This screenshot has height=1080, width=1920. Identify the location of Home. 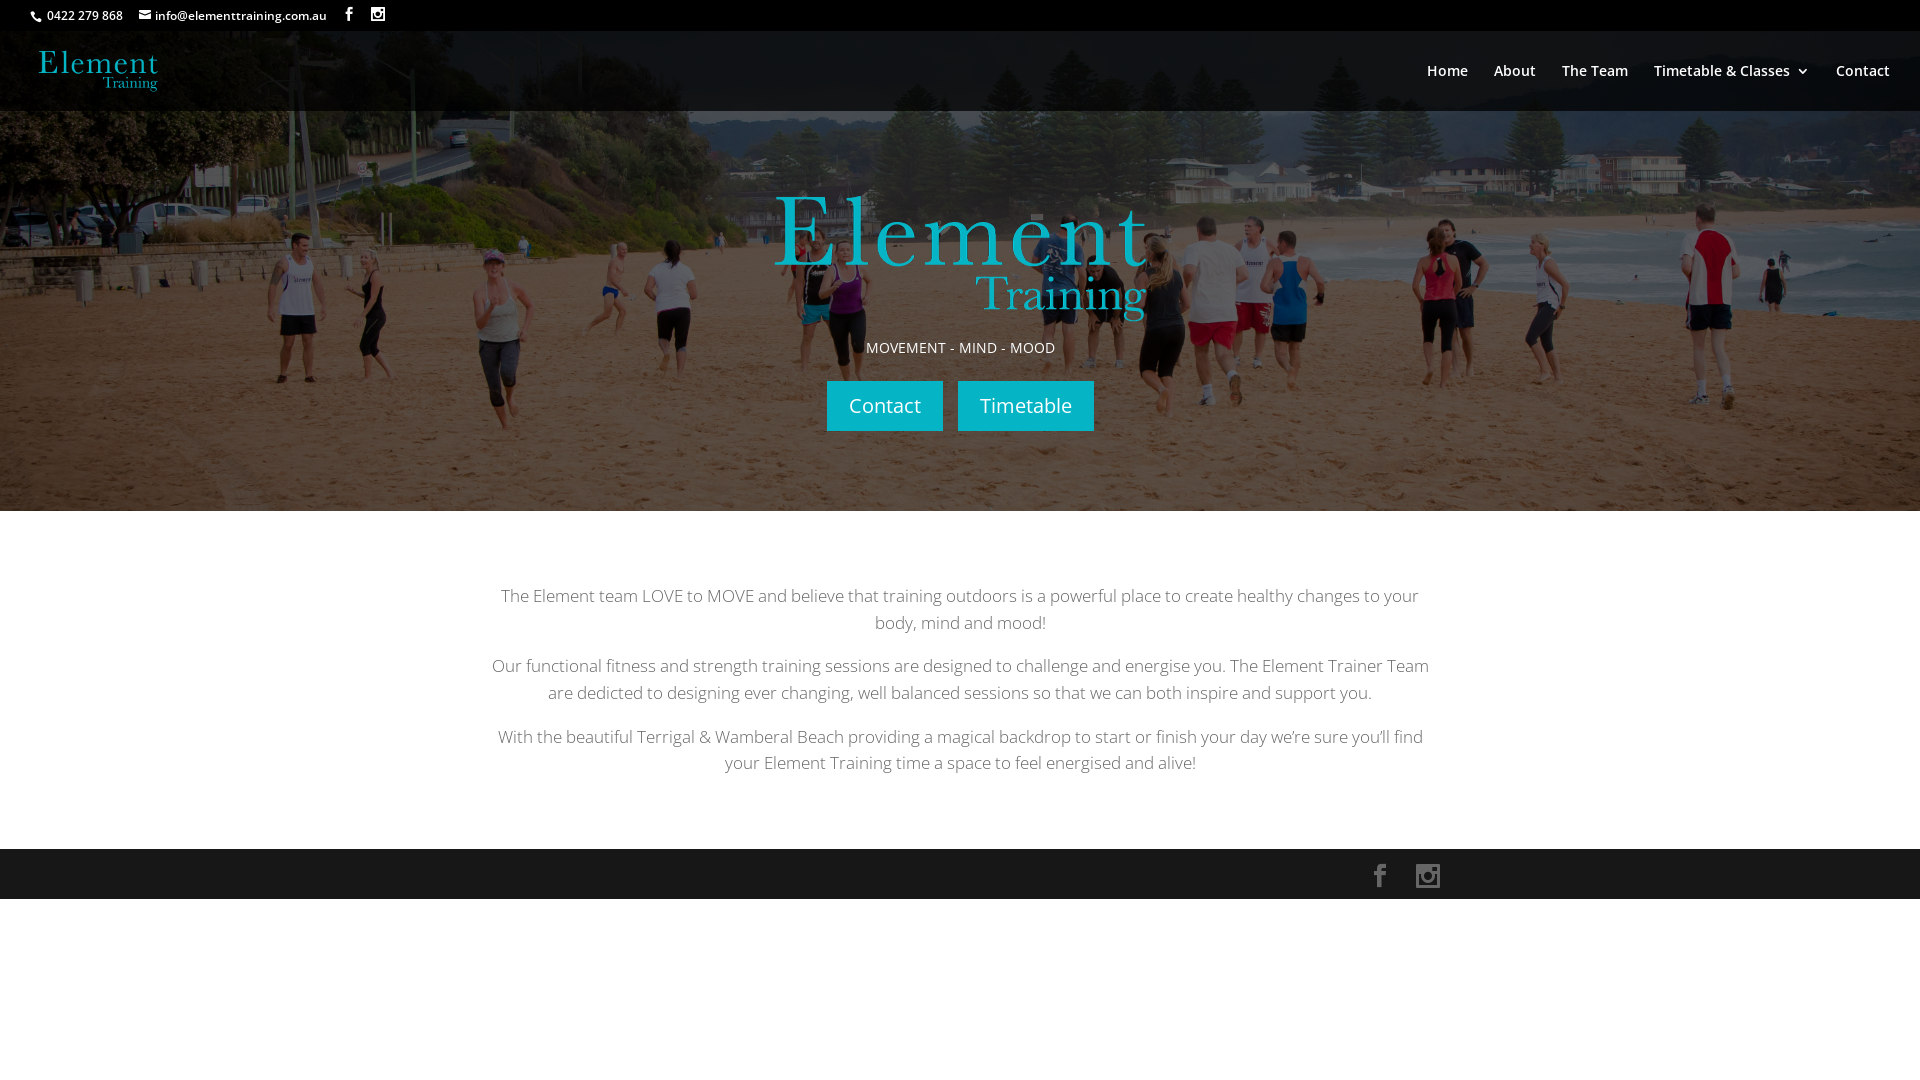
(1448, 88).